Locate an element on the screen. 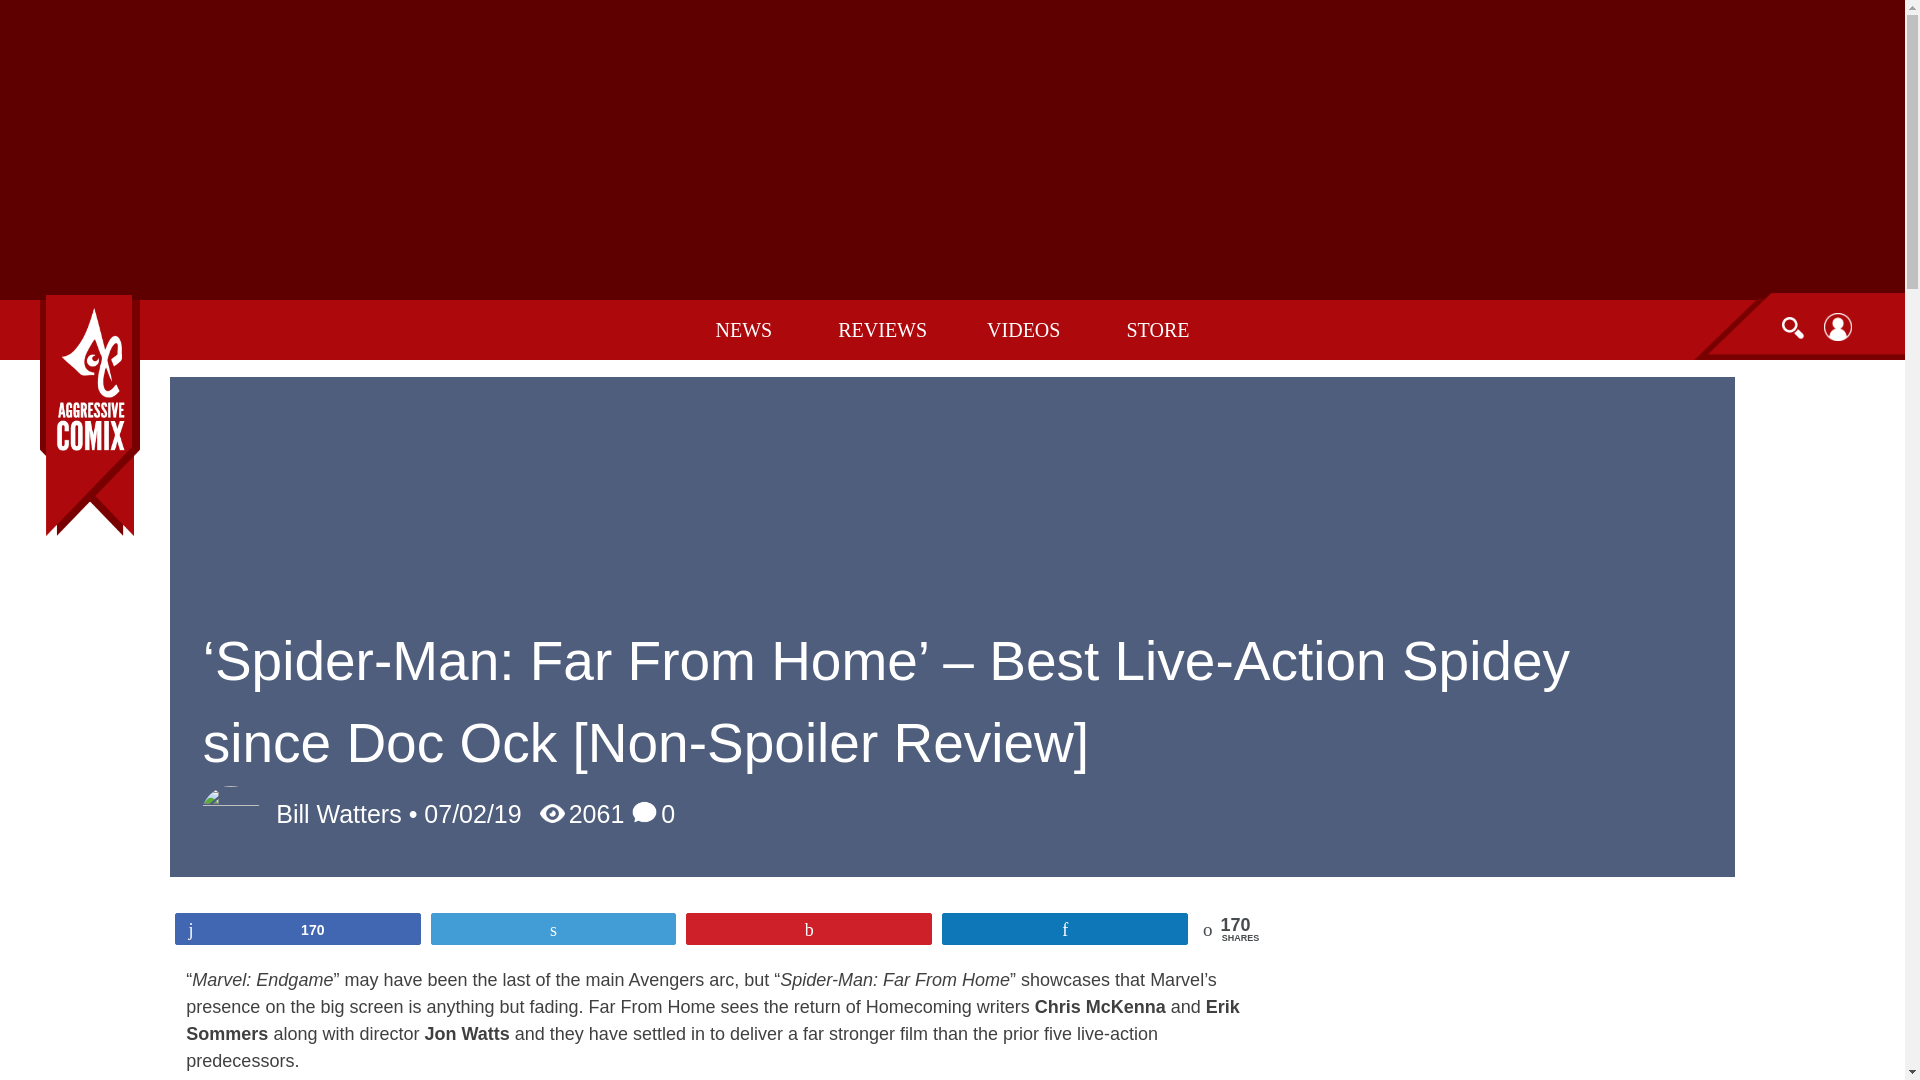 The width and height of the screenshot is (1920, 1080). Advertisement is located at coordinates (1508, 986).